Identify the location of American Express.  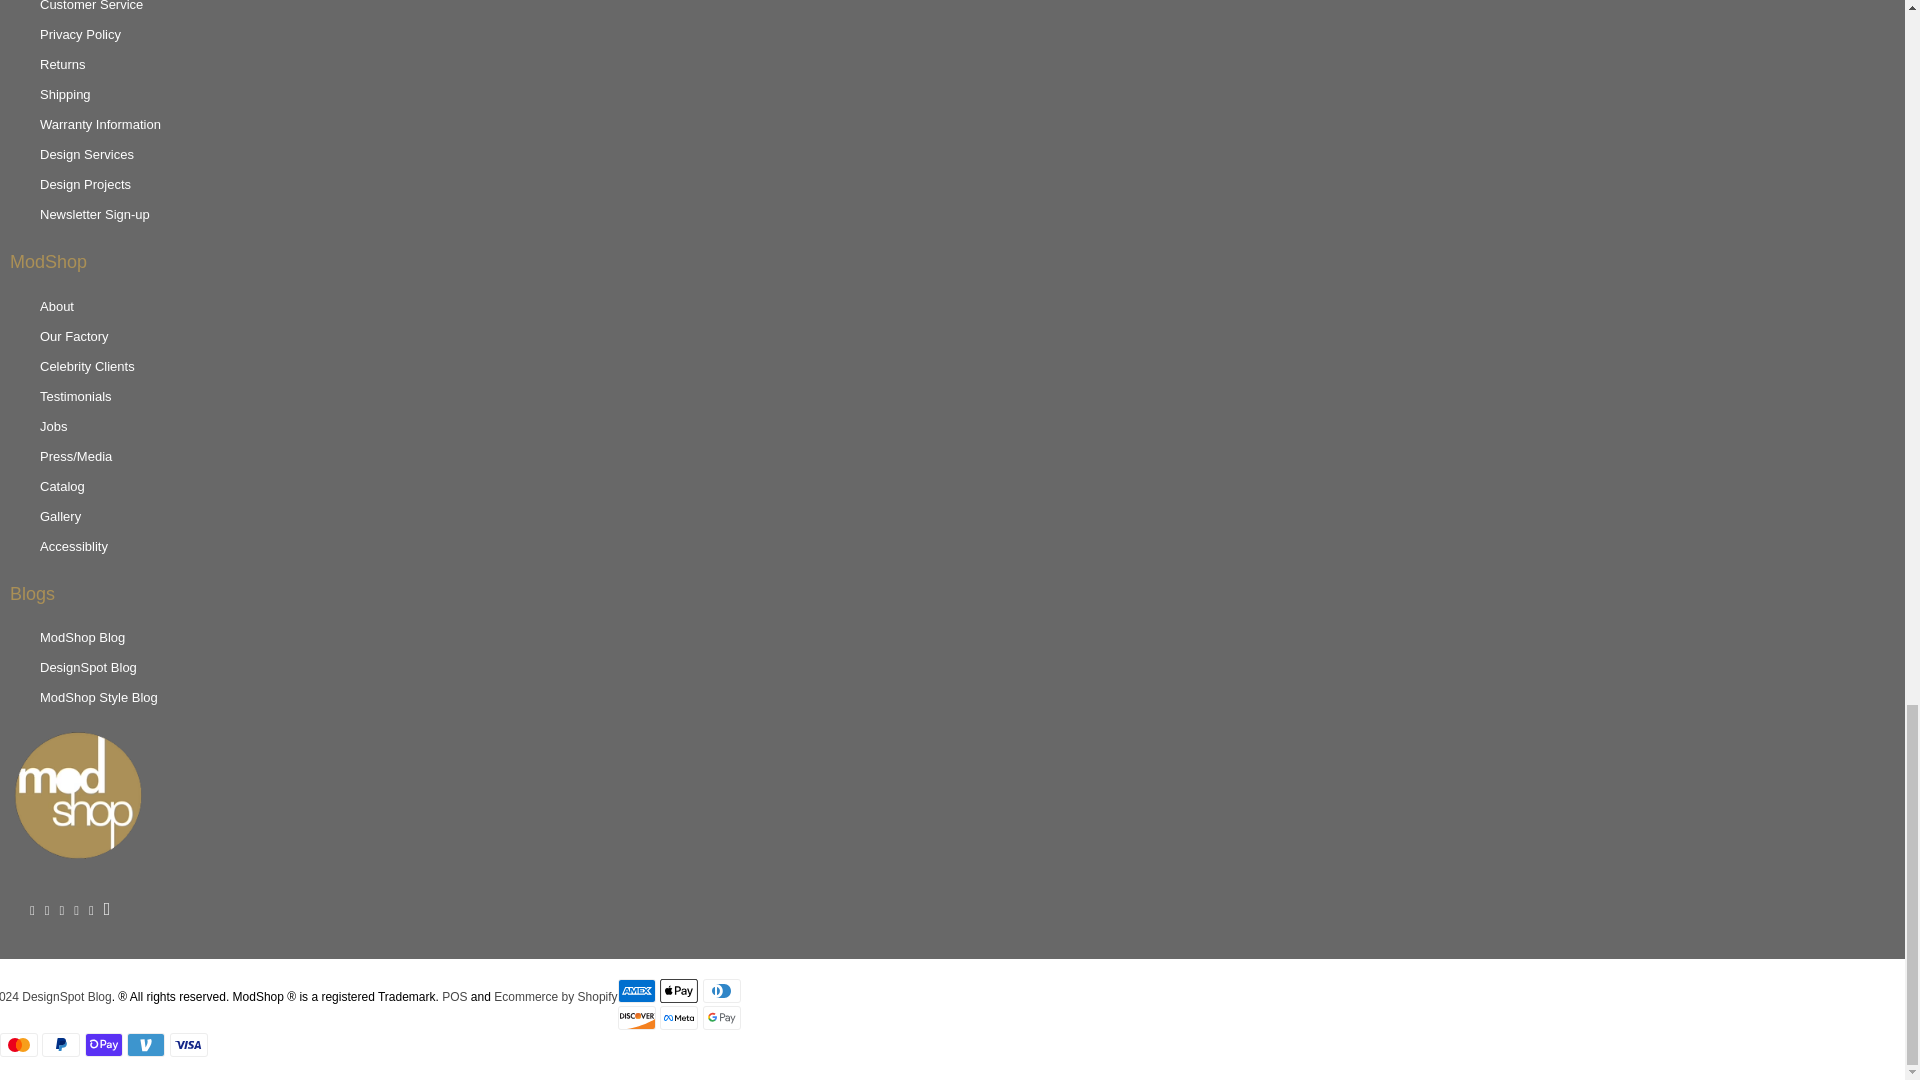
(637, 990).